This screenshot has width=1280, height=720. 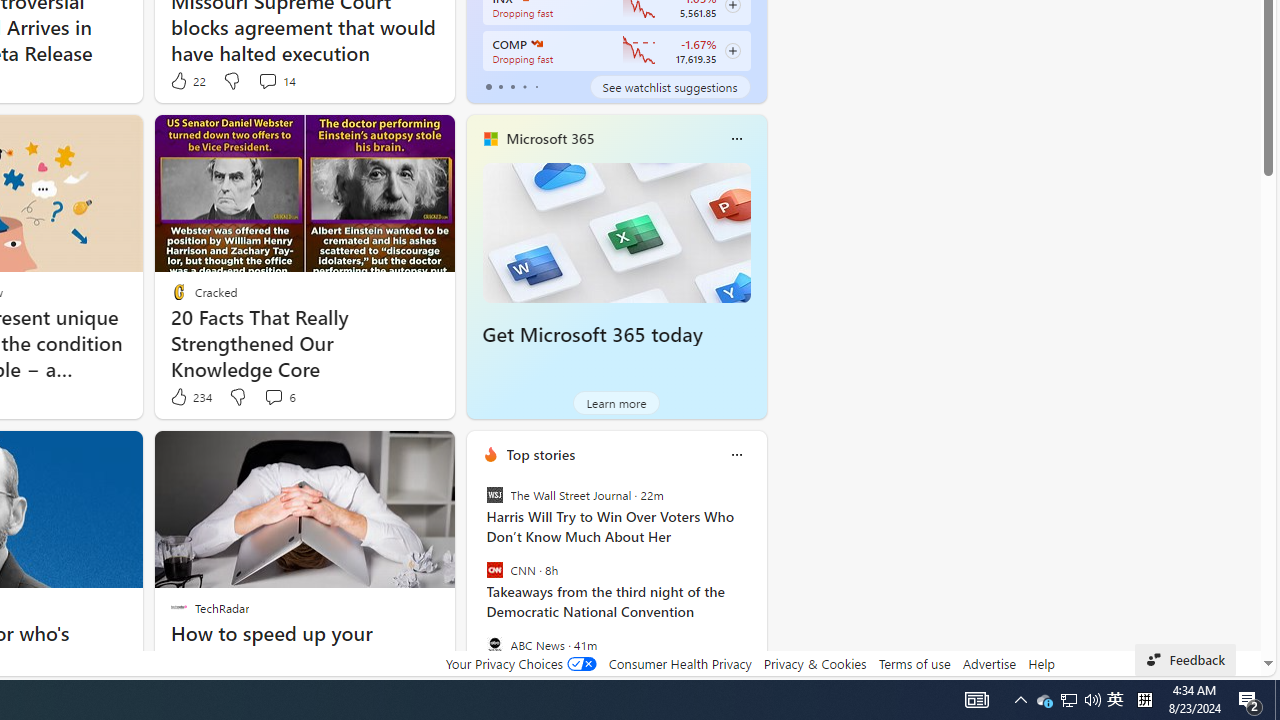 I want to click on Class: follow-button  m, so click(x=732, y=51).